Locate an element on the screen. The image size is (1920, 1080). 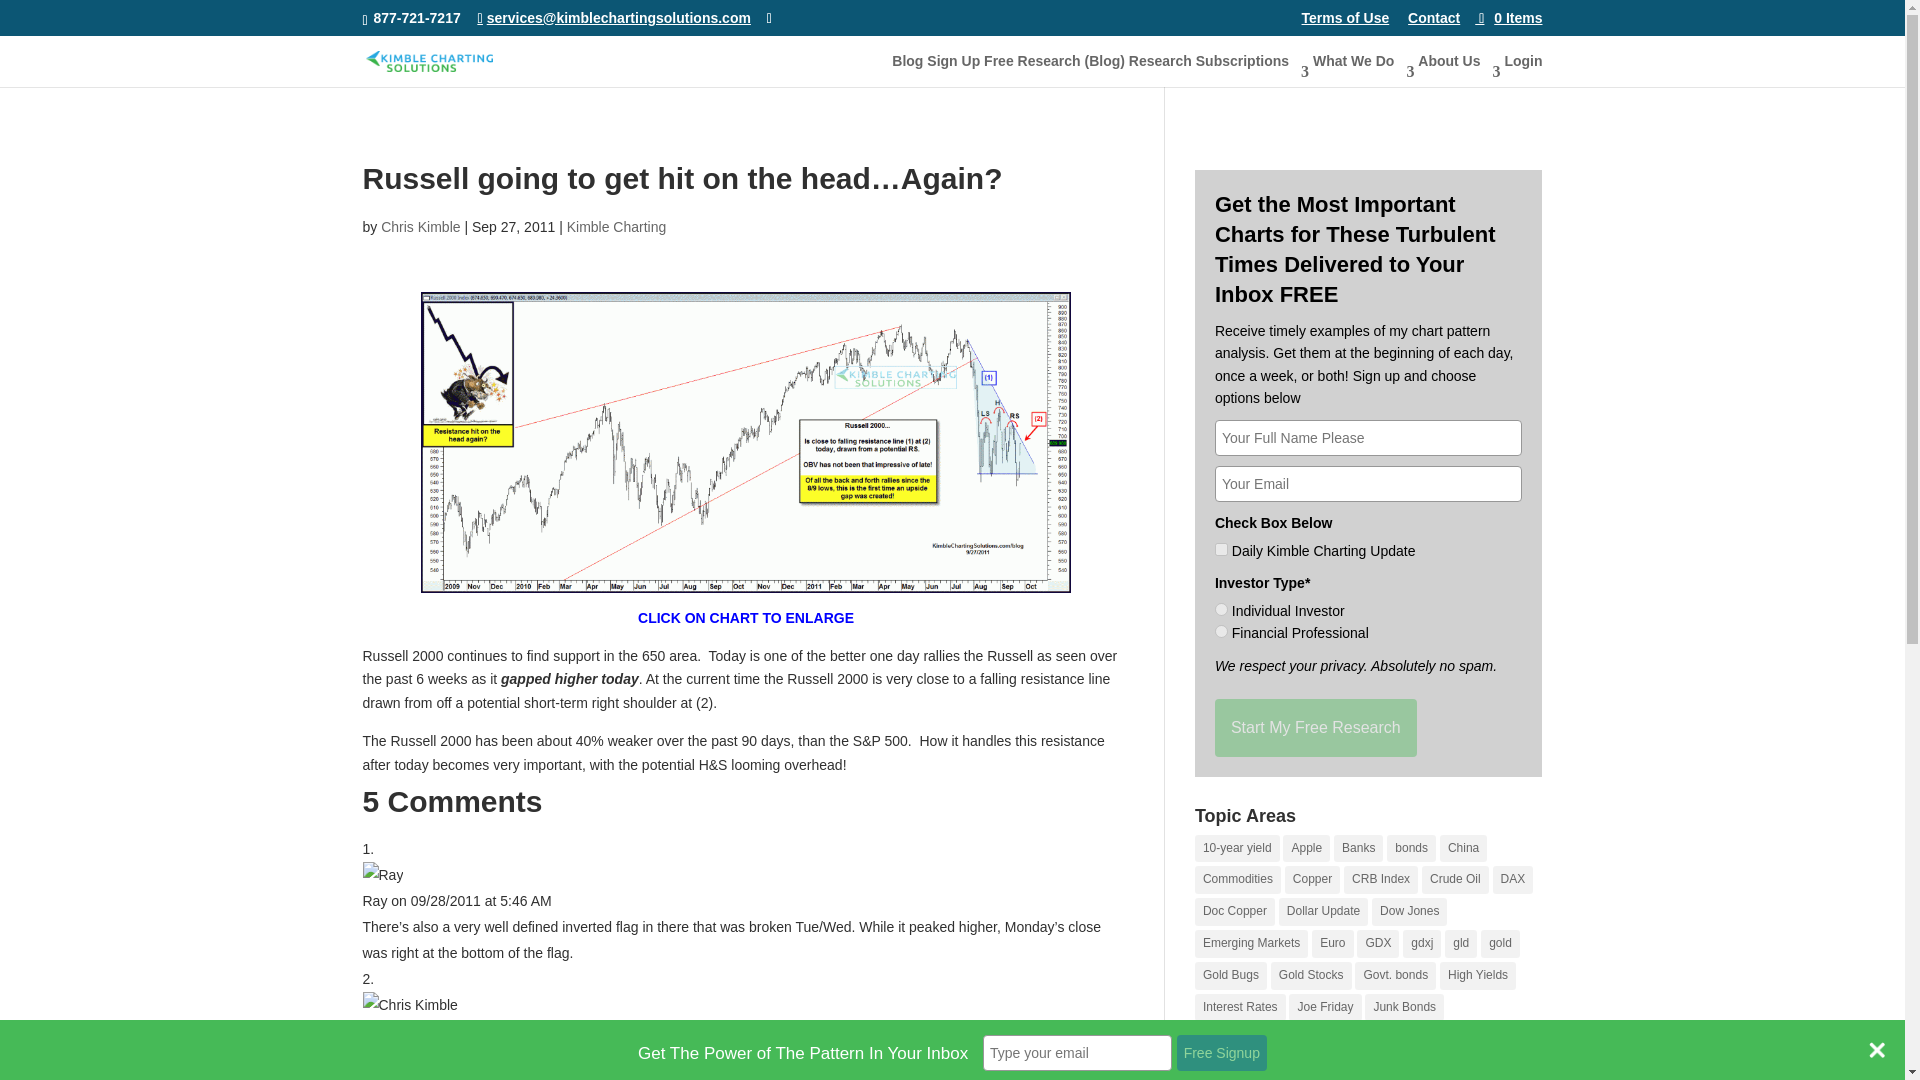
Daily Kimble Charting Update is located at coordinates (1222, 550).